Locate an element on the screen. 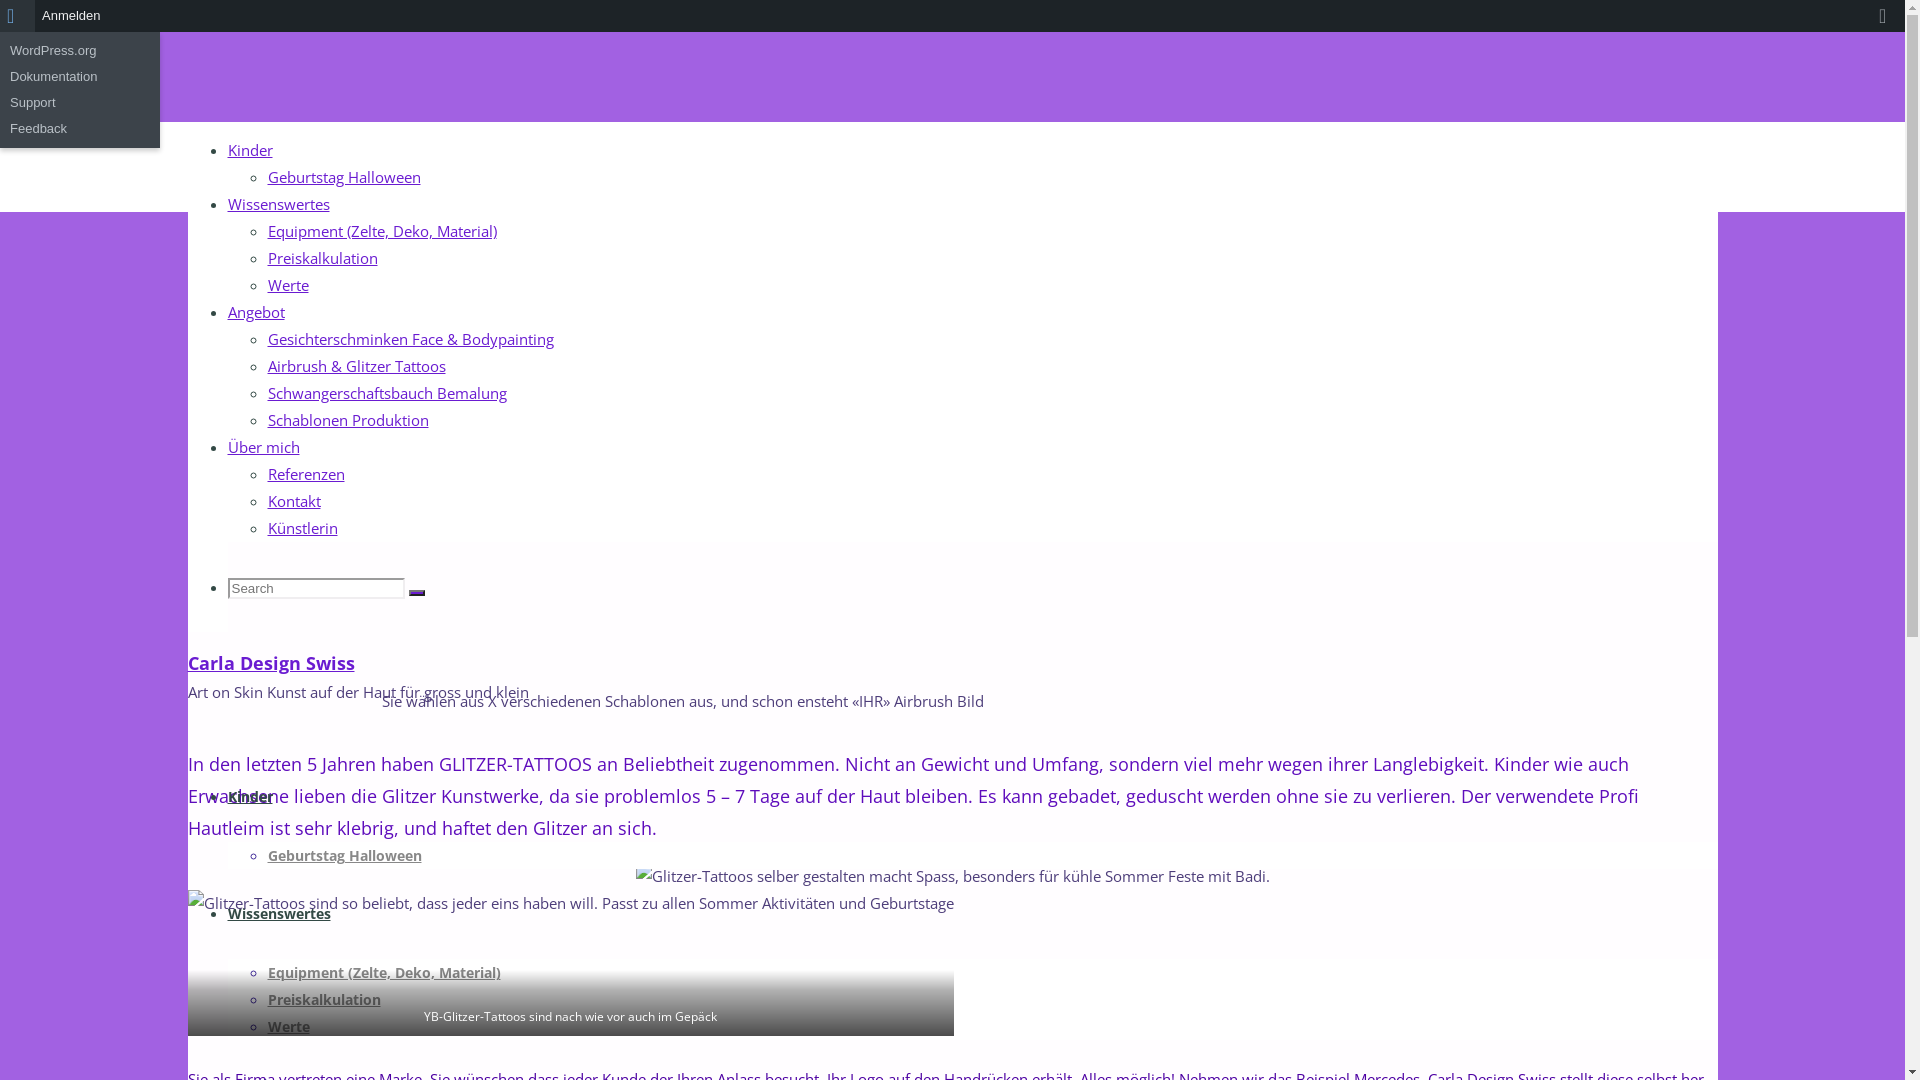  Wissenswertes is located at coordinates (279, 204).